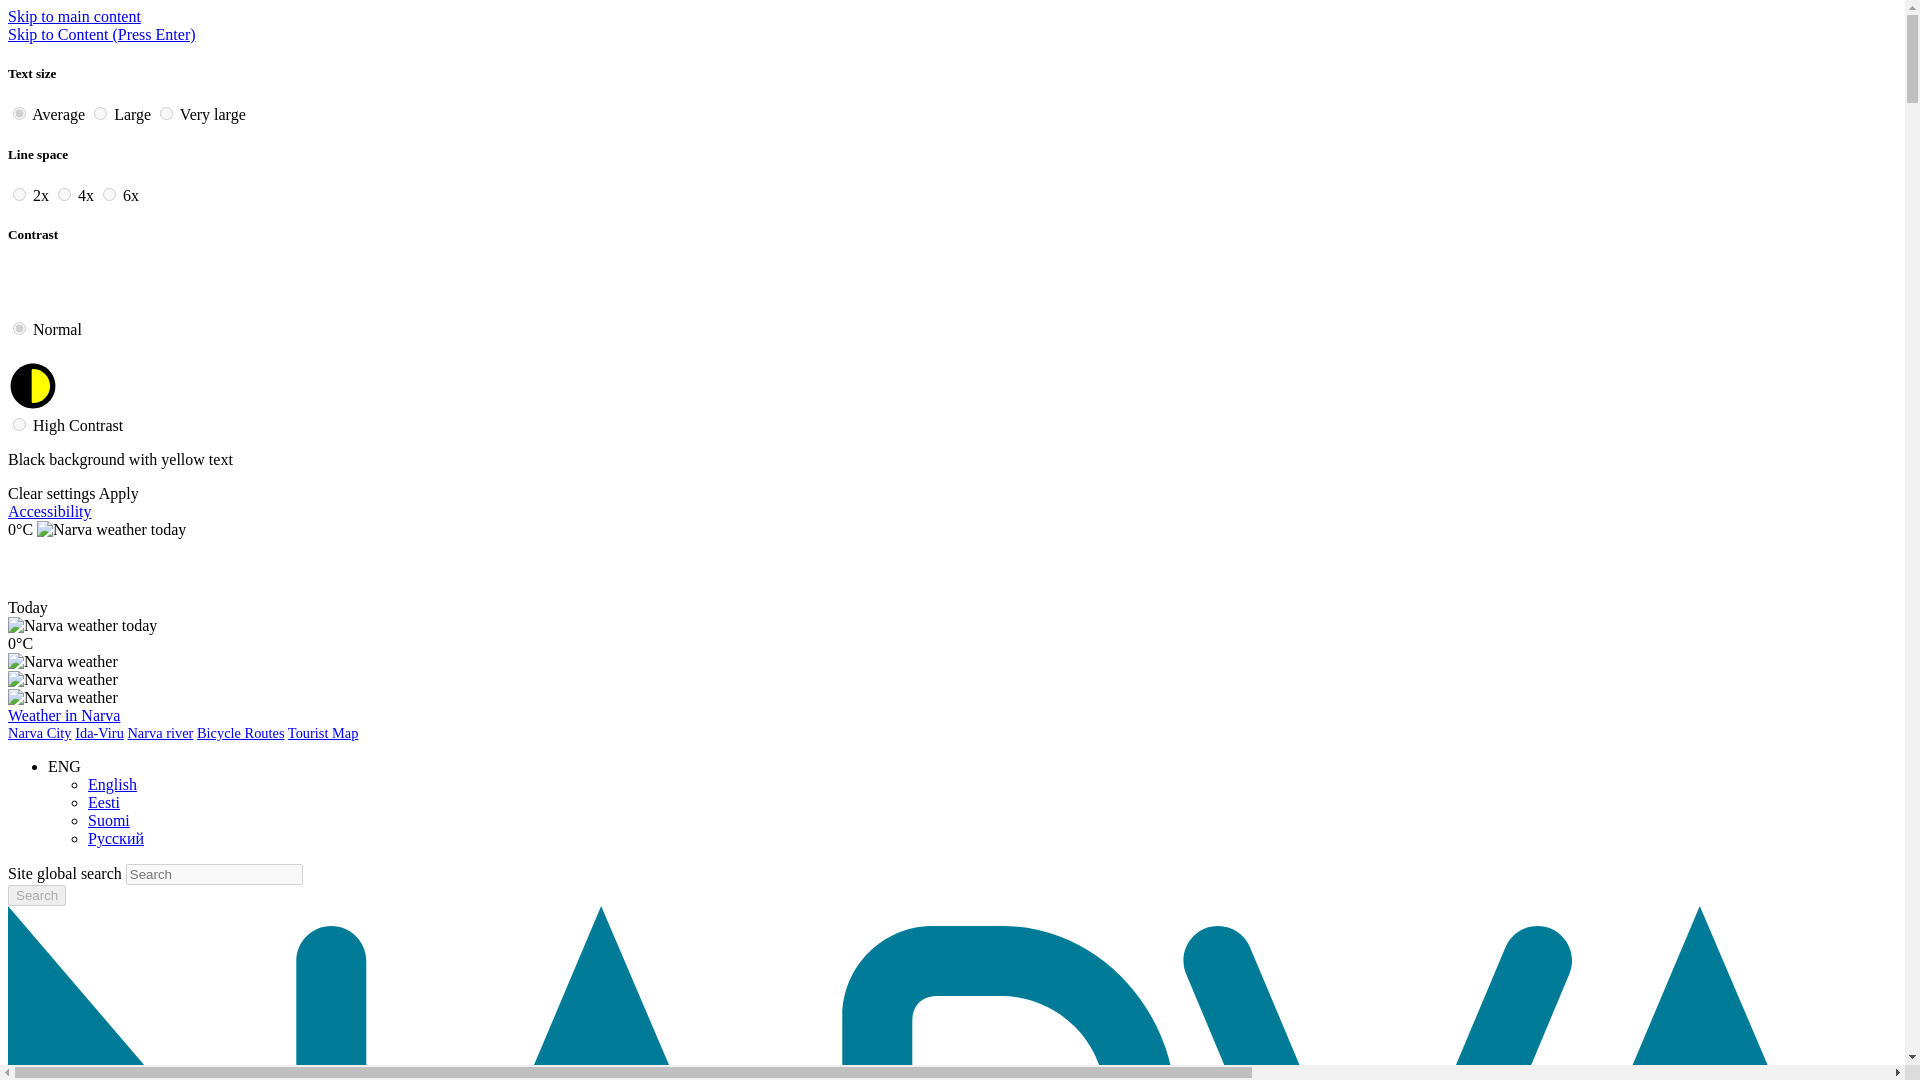 The width and height of the screenshot is (1920, 1080). Describe the element at coordinates (20, 328) in the screenshot. I see `normal` at that location.